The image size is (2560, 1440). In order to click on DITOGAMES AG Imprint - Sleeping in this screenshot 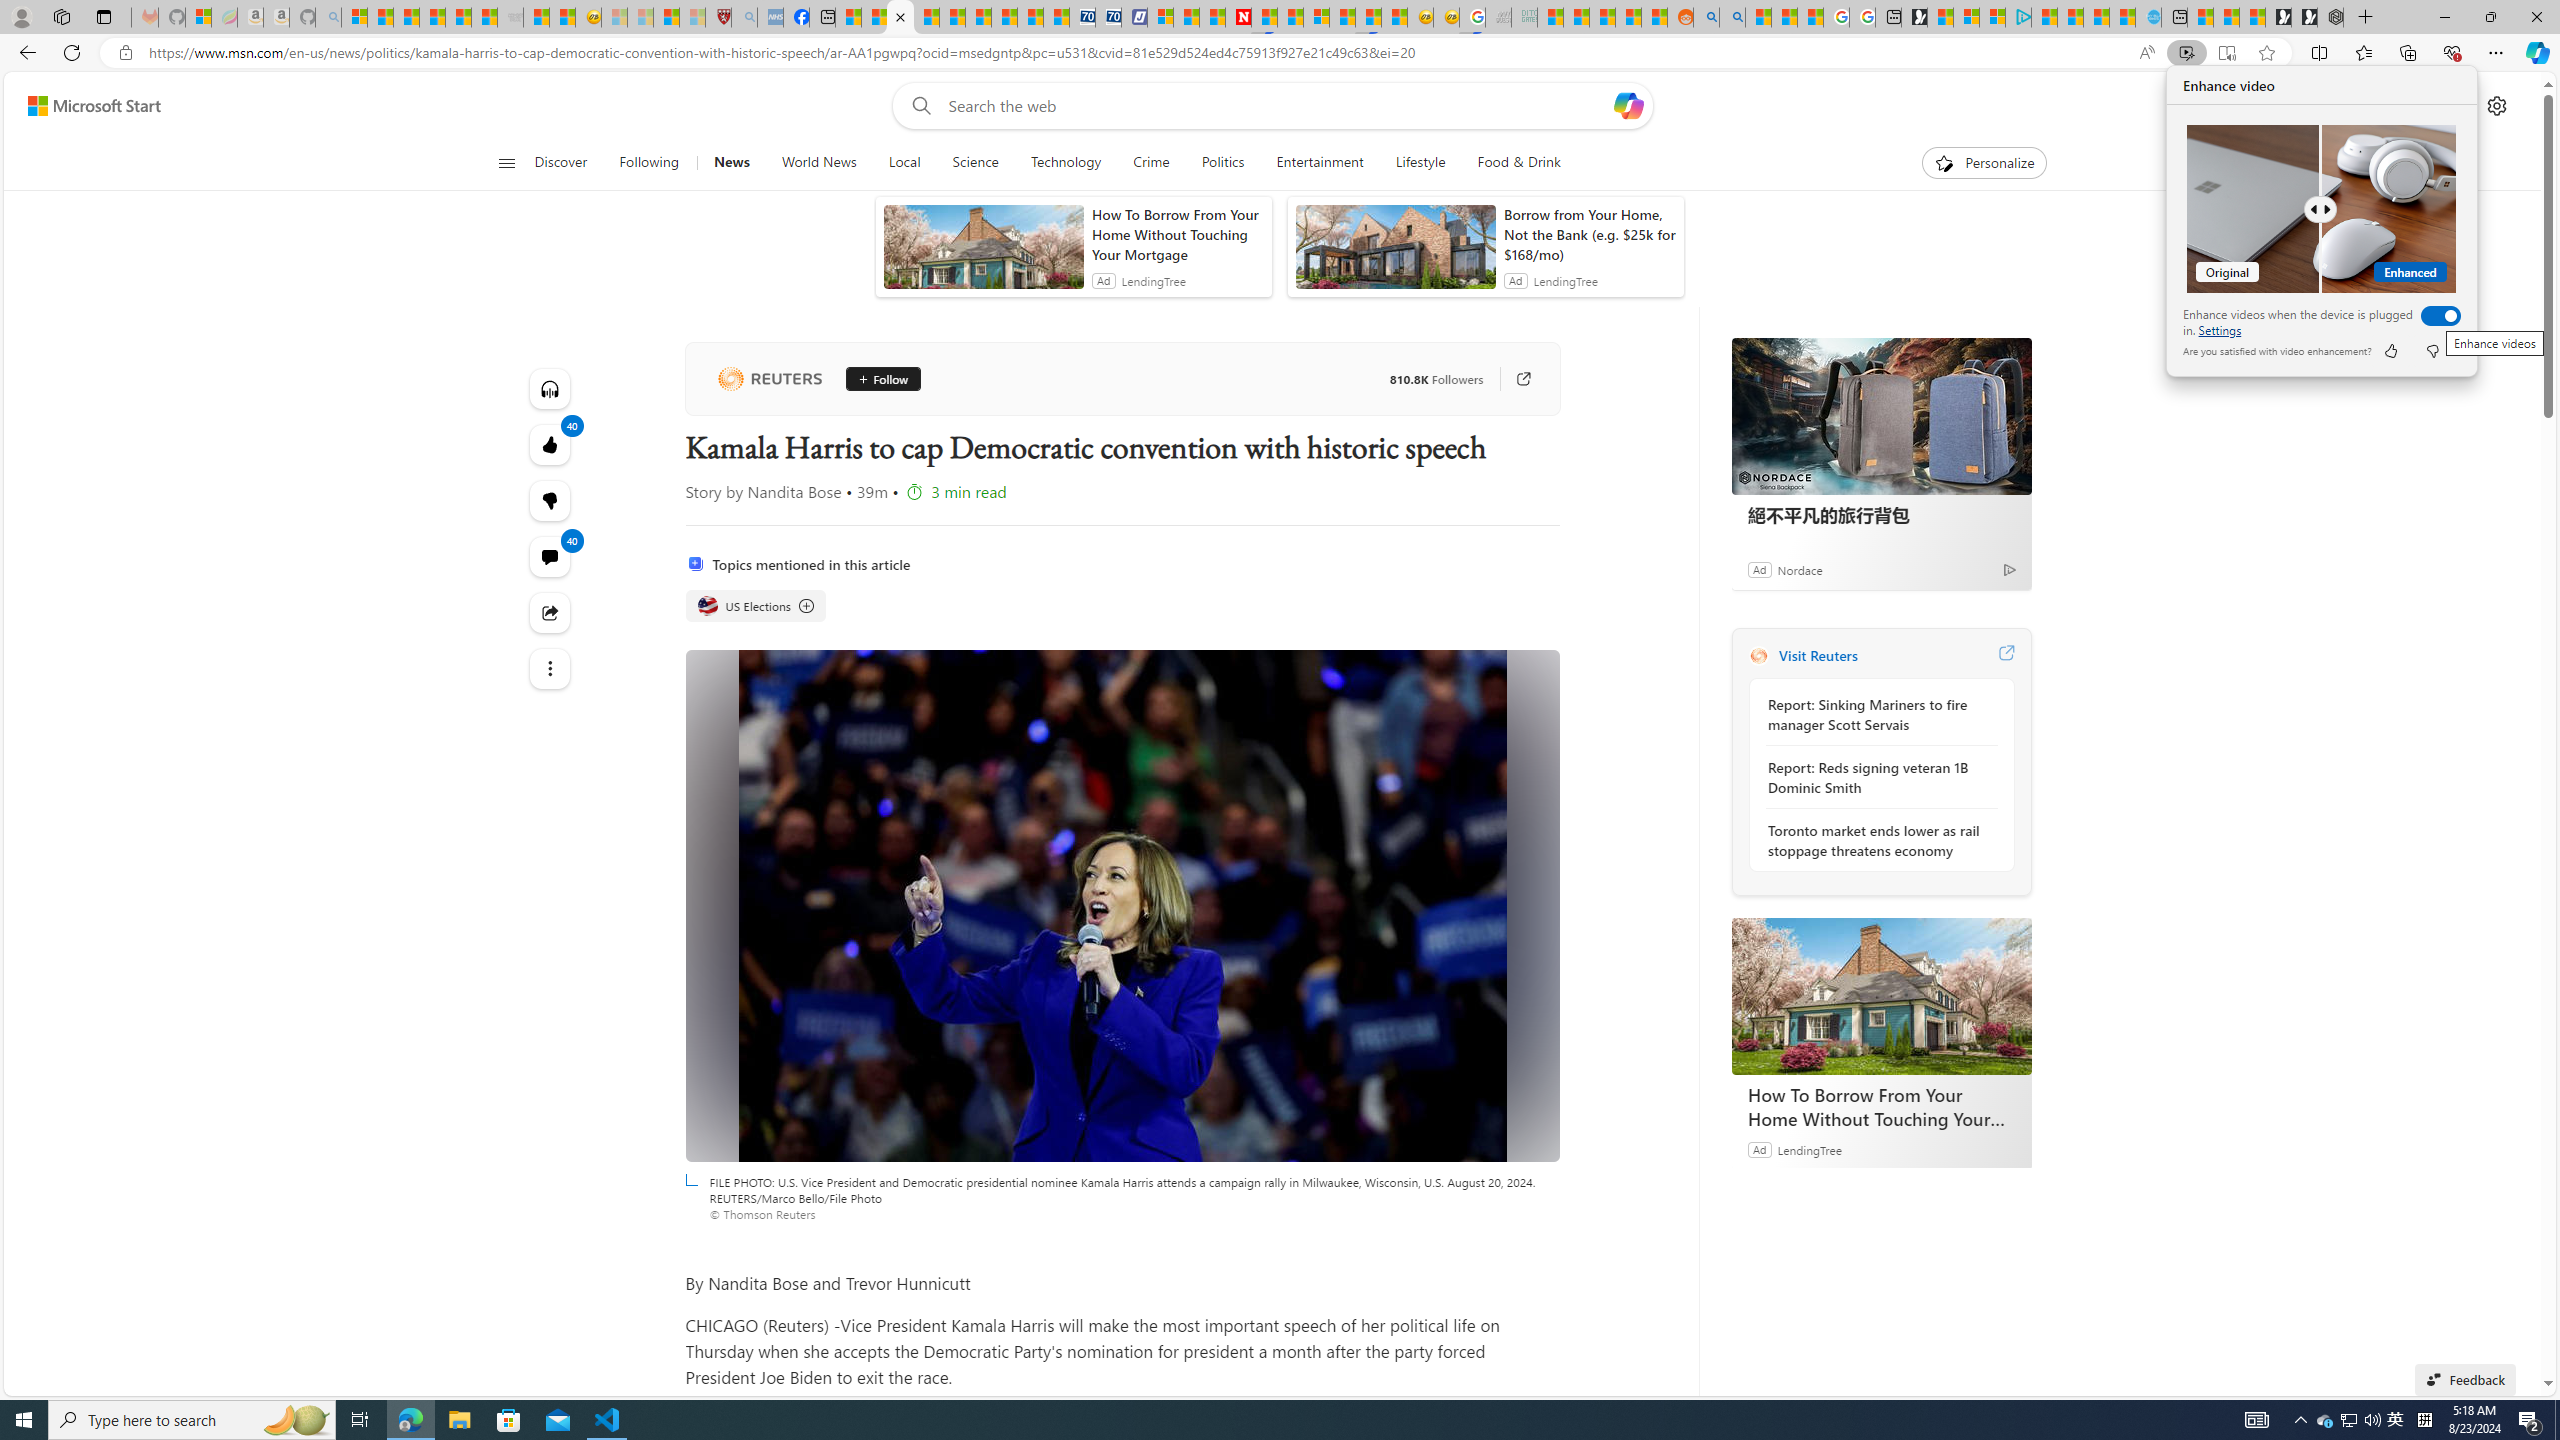, I will do `click(1524, 17)`.